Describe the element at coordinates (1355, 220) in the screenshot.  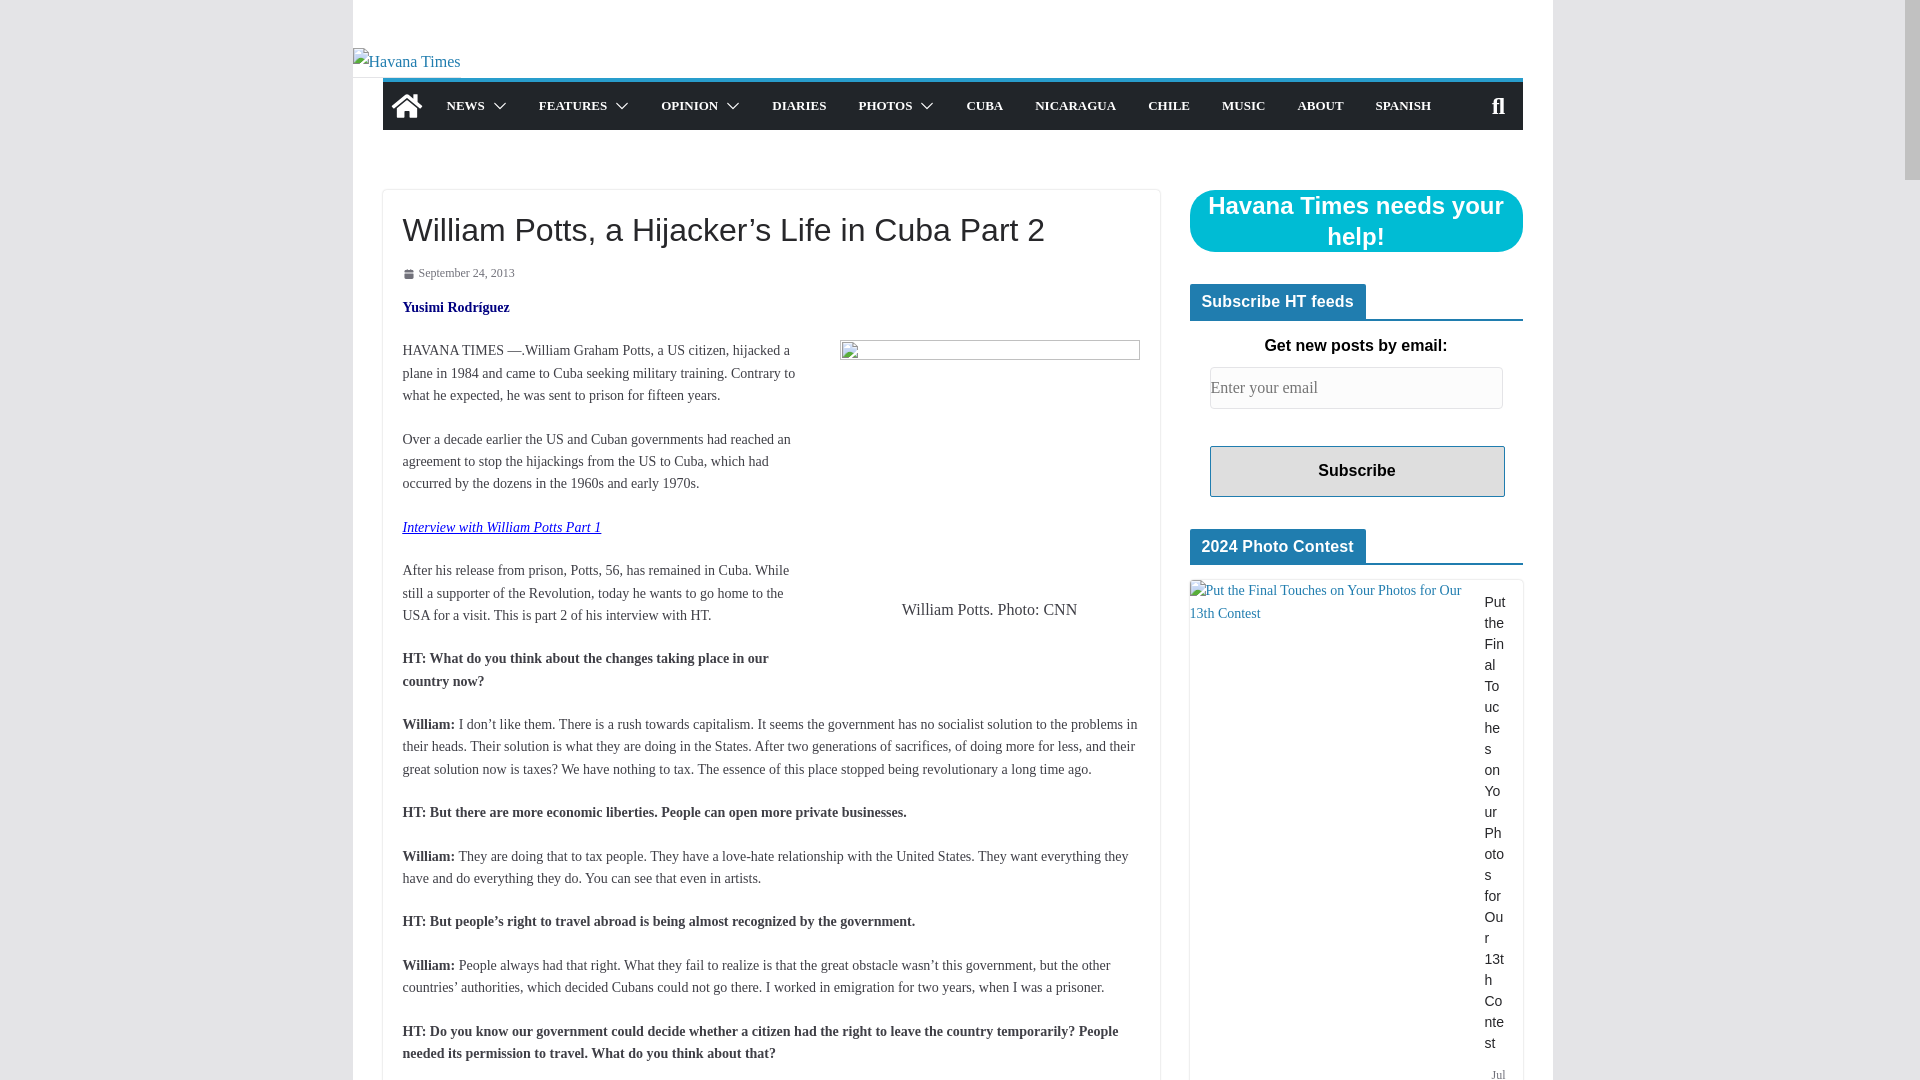
I see `Havana Times needs your help!` at that location.